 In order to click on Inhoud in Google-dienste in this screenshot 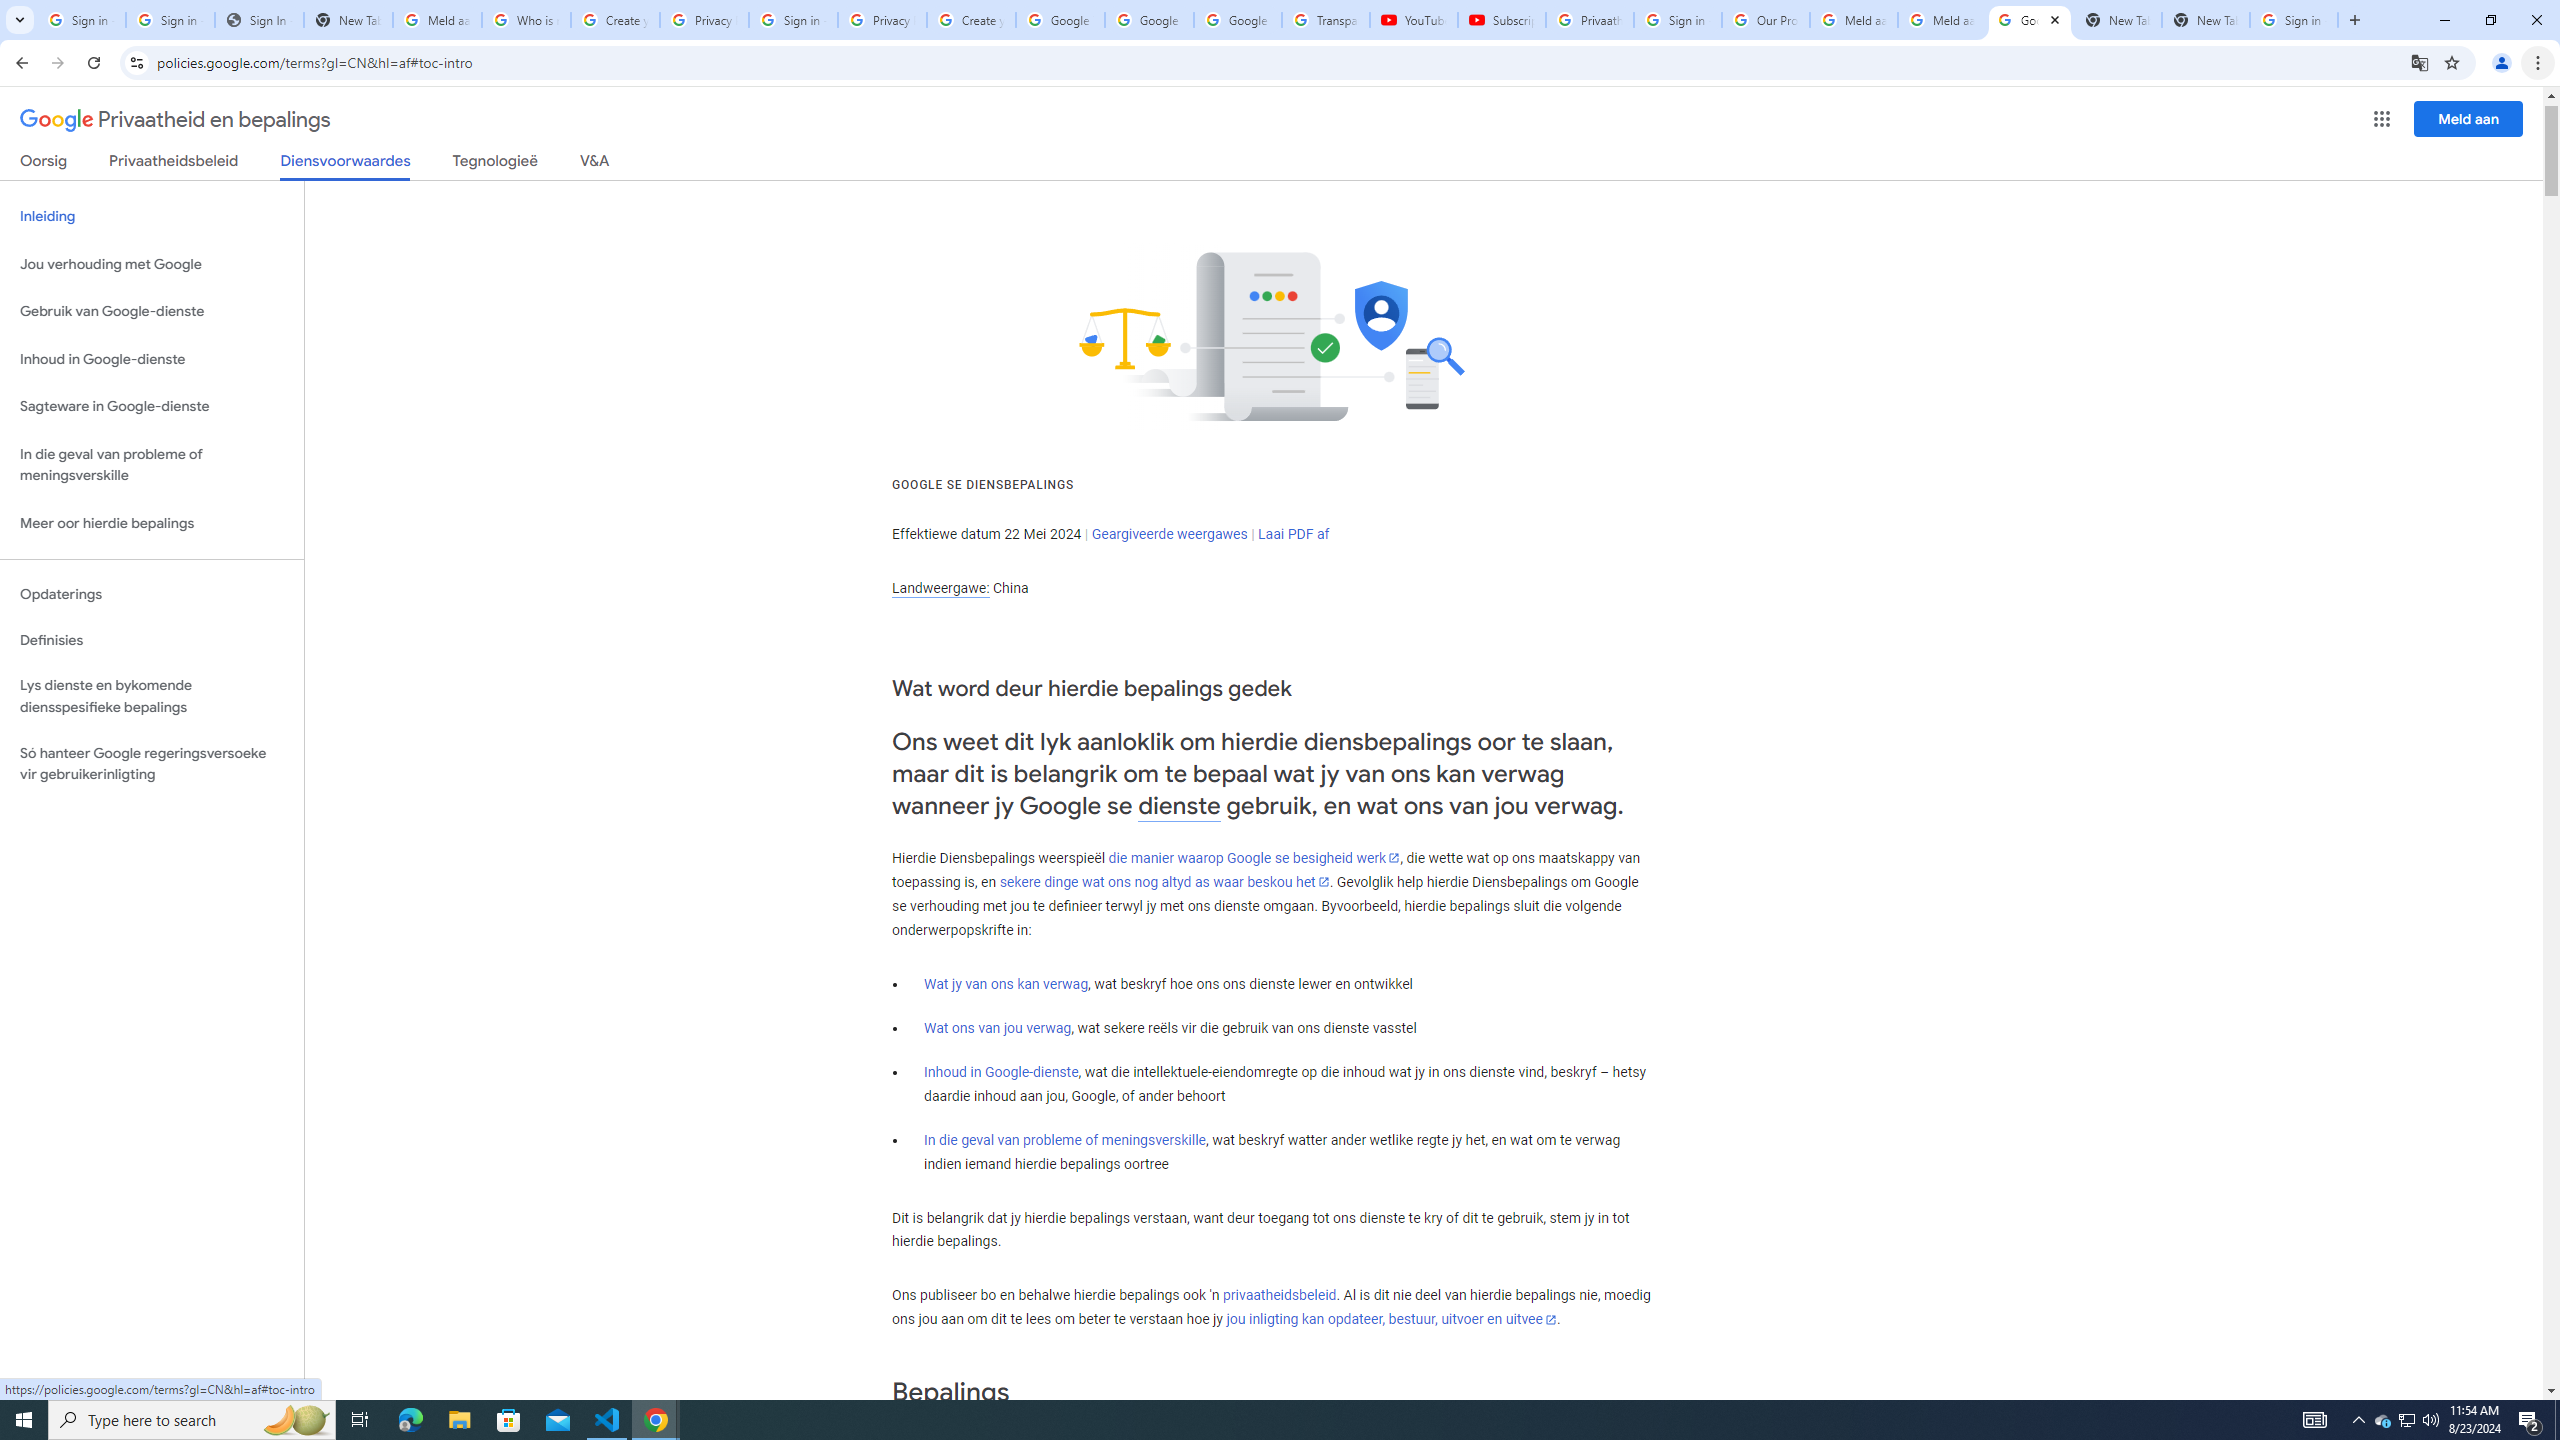, I will do `click(1000, 1072)`.